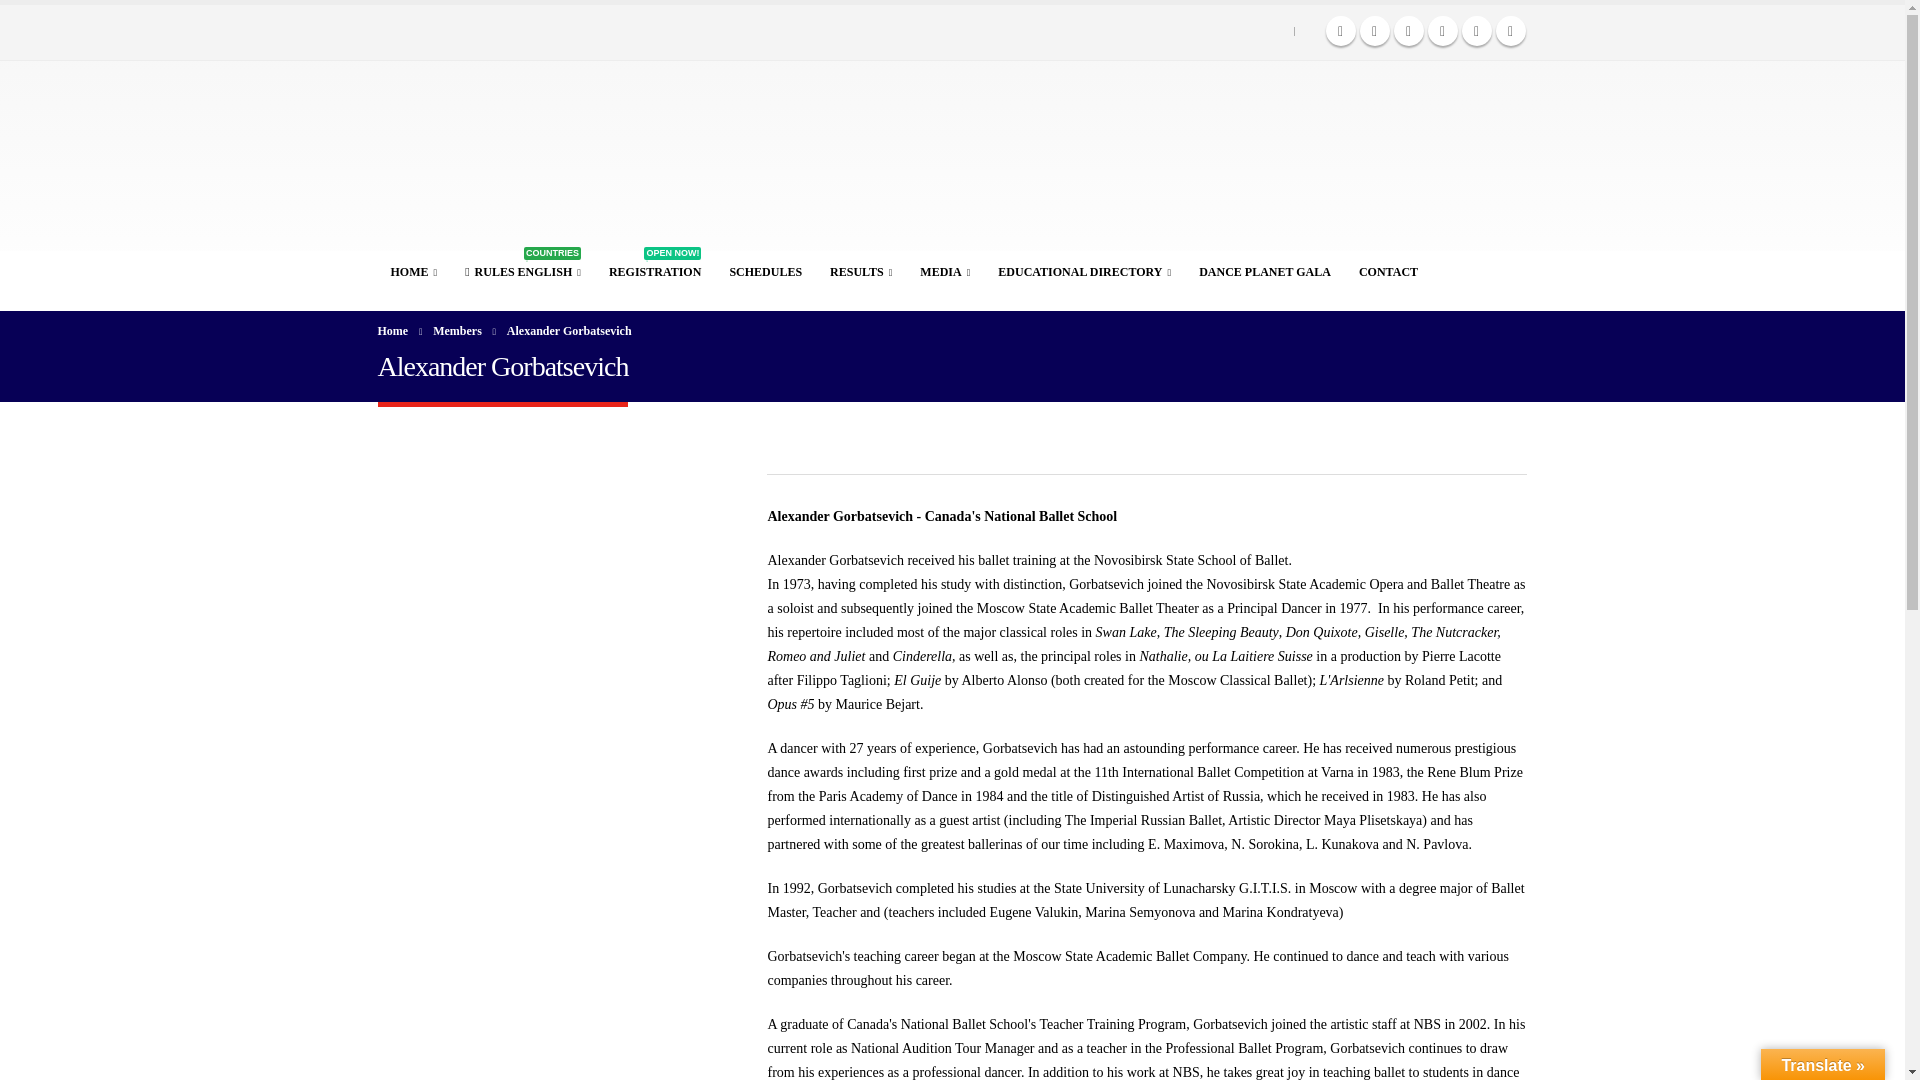 The width and height of the screenshot is (1920, 1080). What do you see at coordinates (765, 270) in the screenshot?
I see `SCHEDULES` at bounding box center [765, 270].